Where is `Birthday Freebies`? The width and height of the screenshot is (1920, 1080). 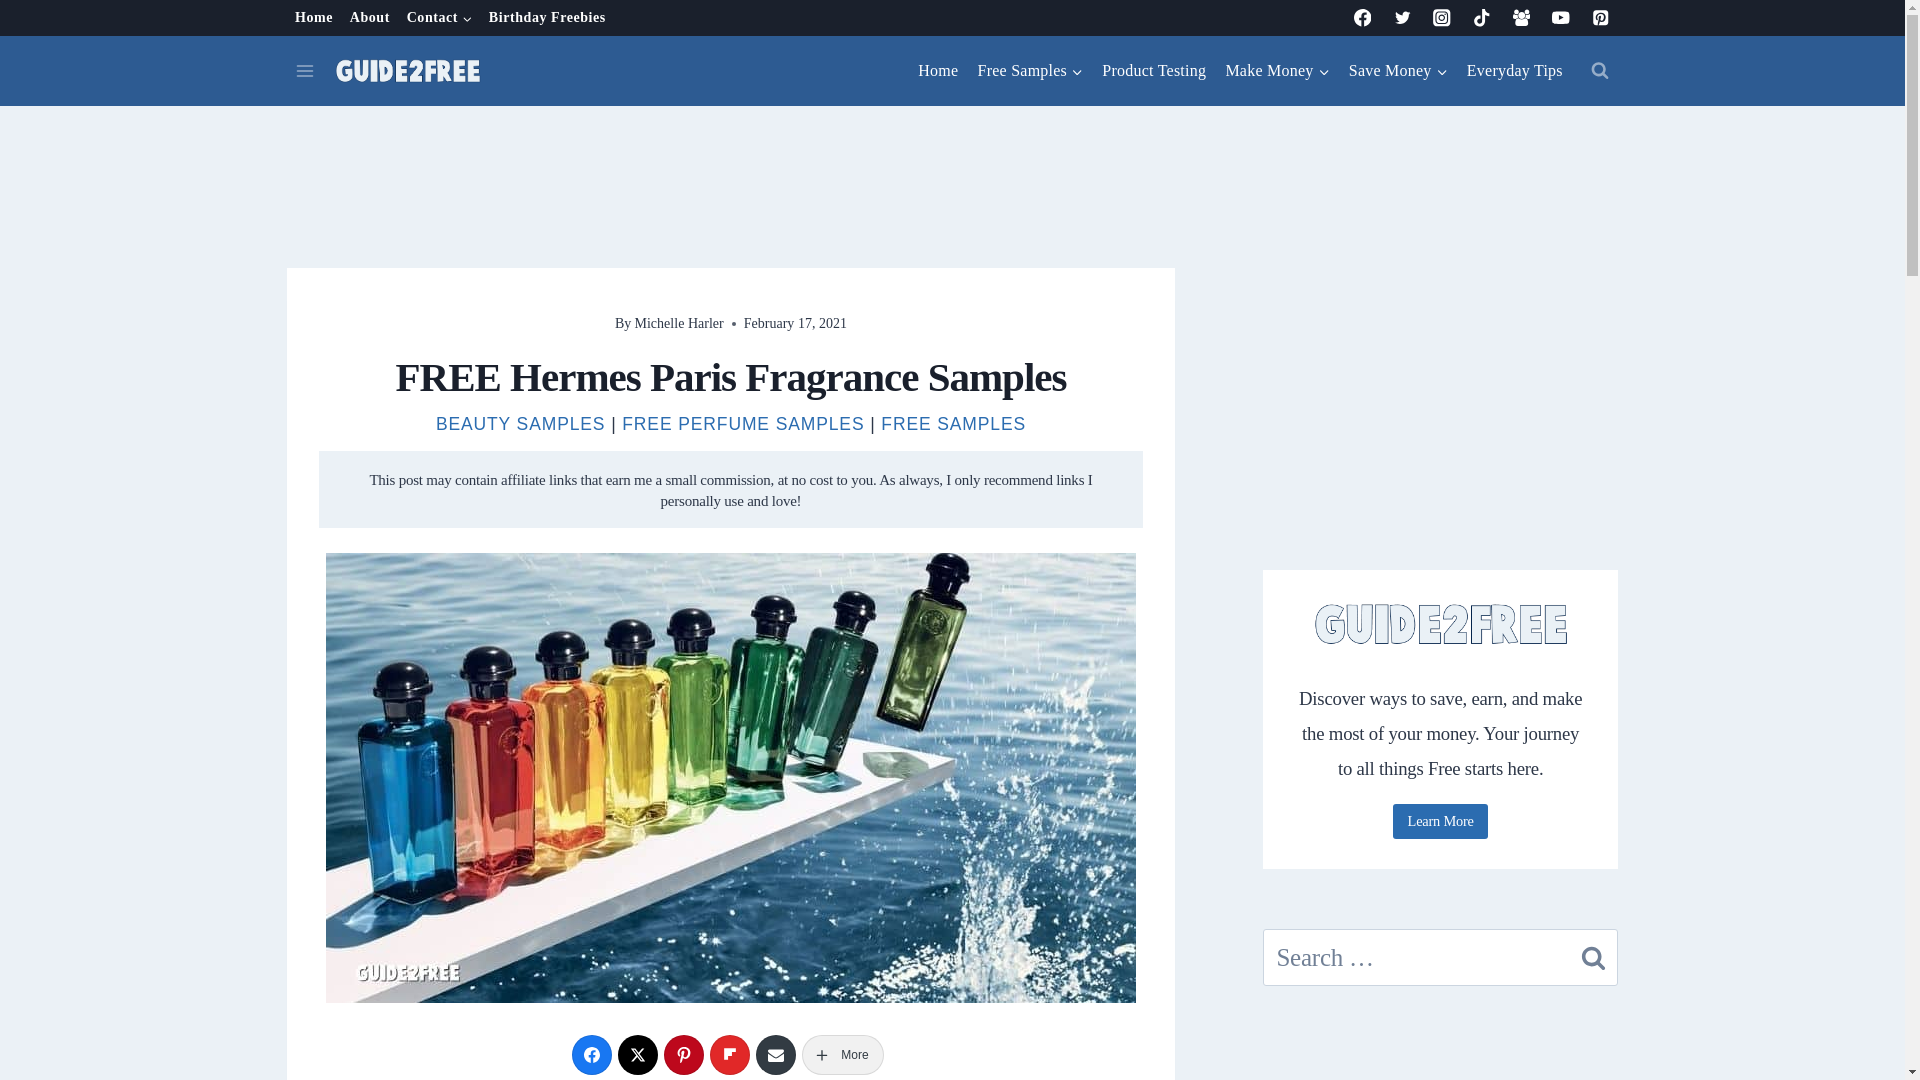
Birthday Freebies is located at coordinates (547, 18).